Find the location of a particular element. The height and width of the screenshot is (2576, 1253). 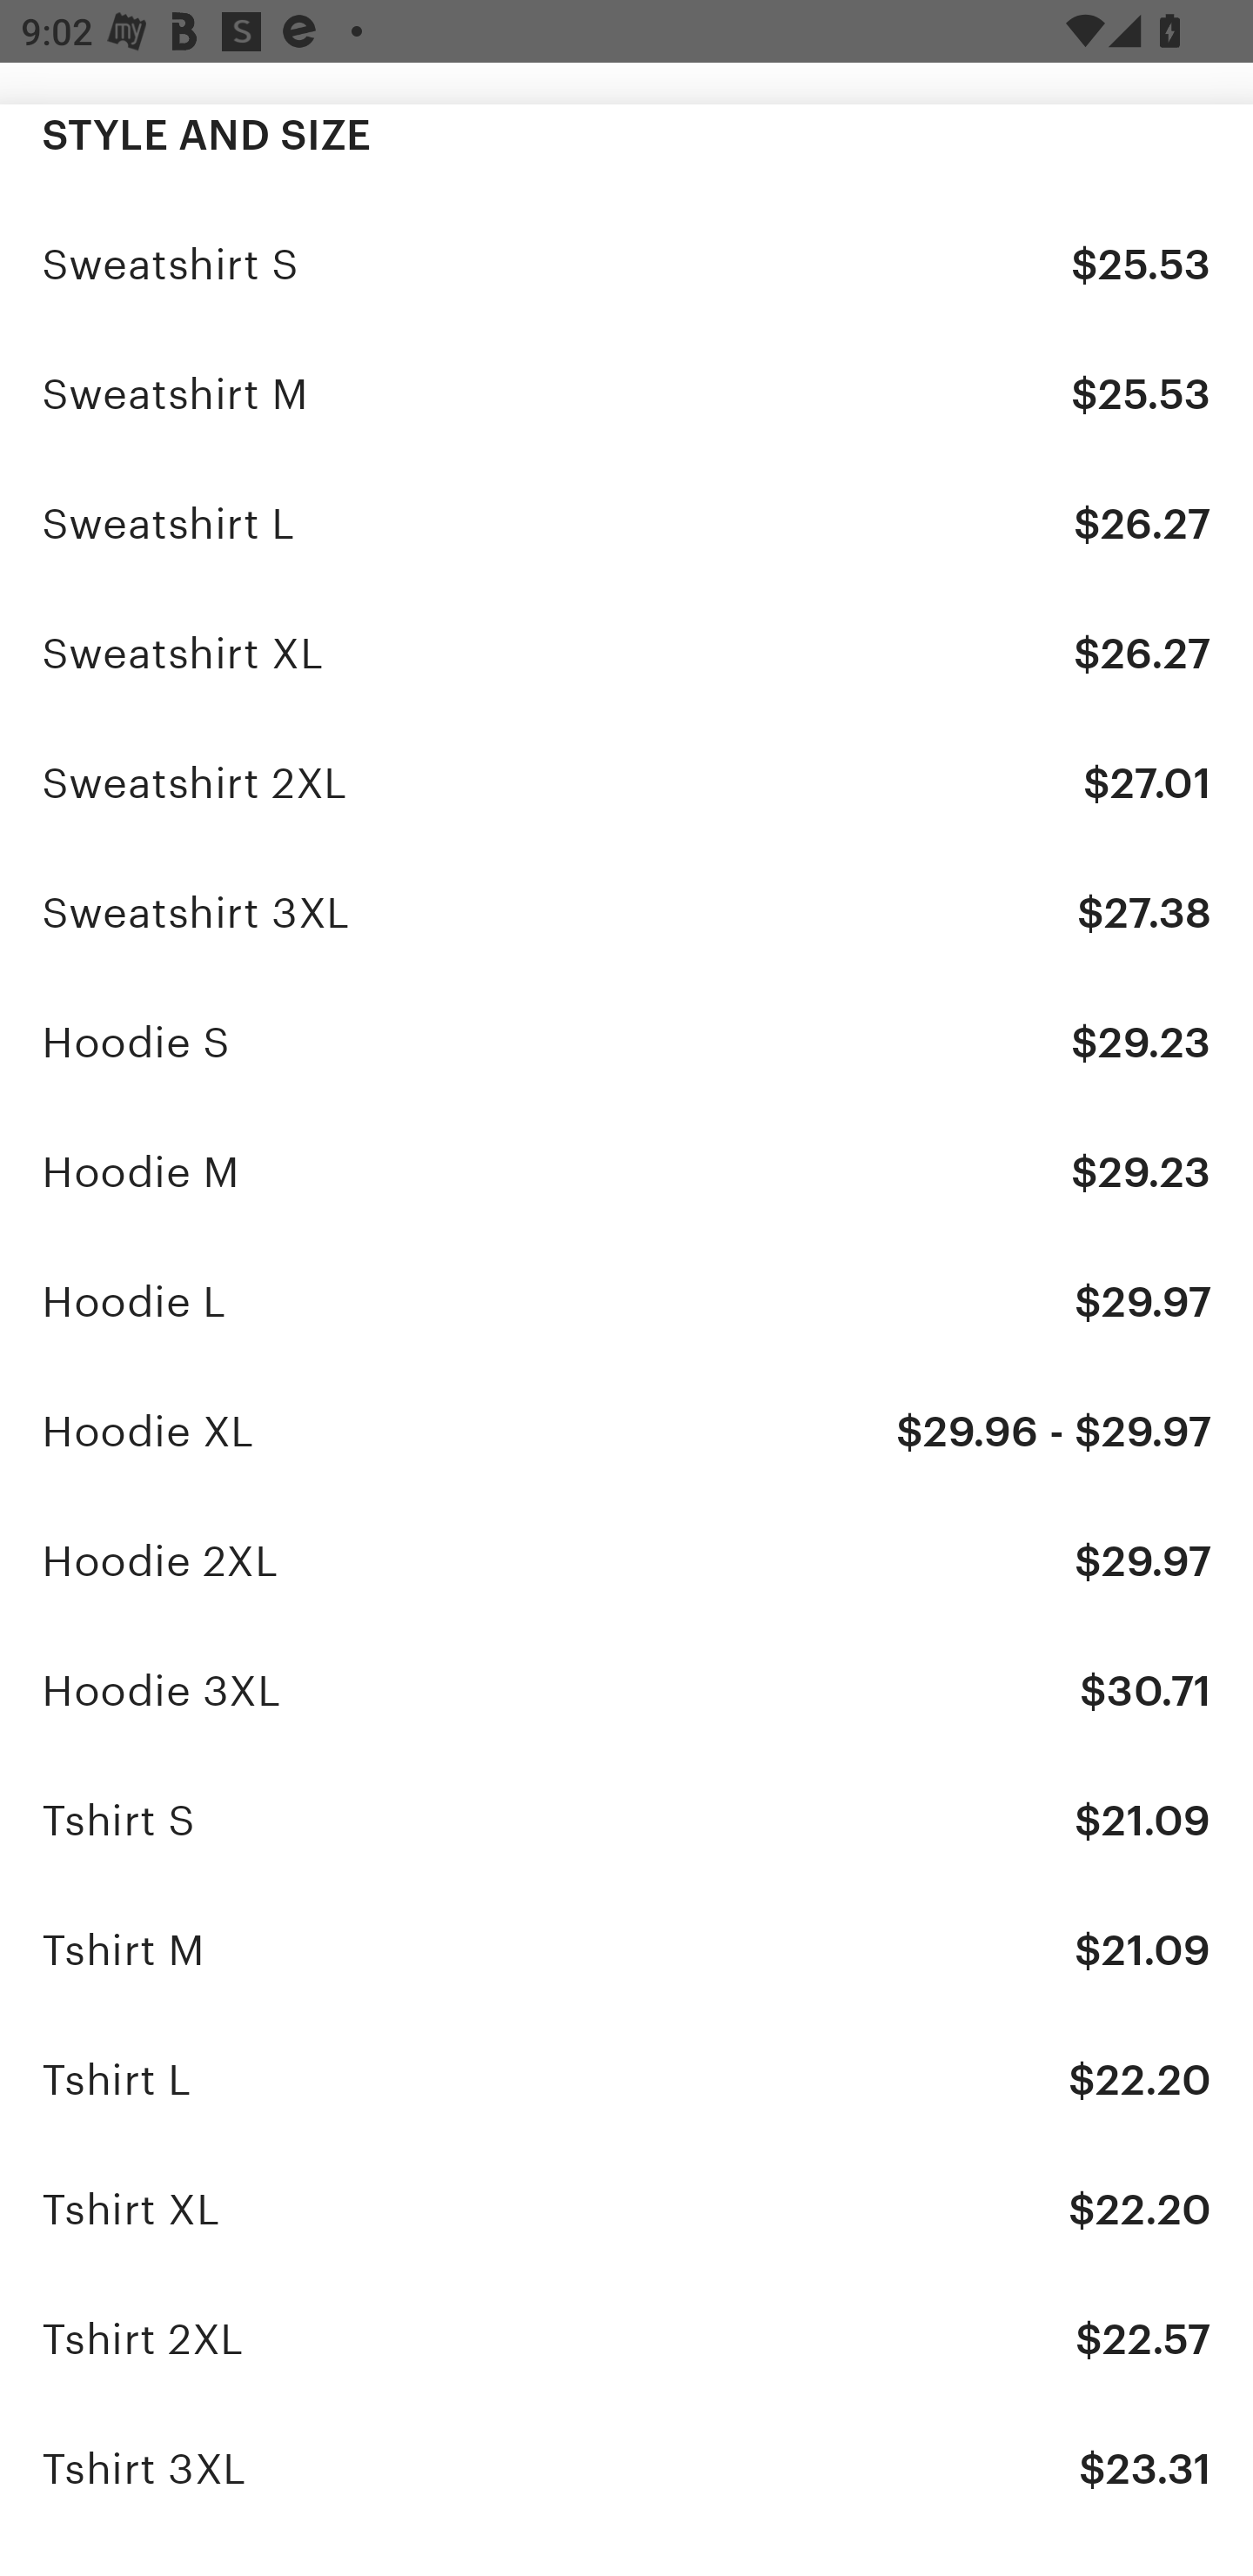

Hoodie 3XL $30.71 is located at coordinates (626, 1690).